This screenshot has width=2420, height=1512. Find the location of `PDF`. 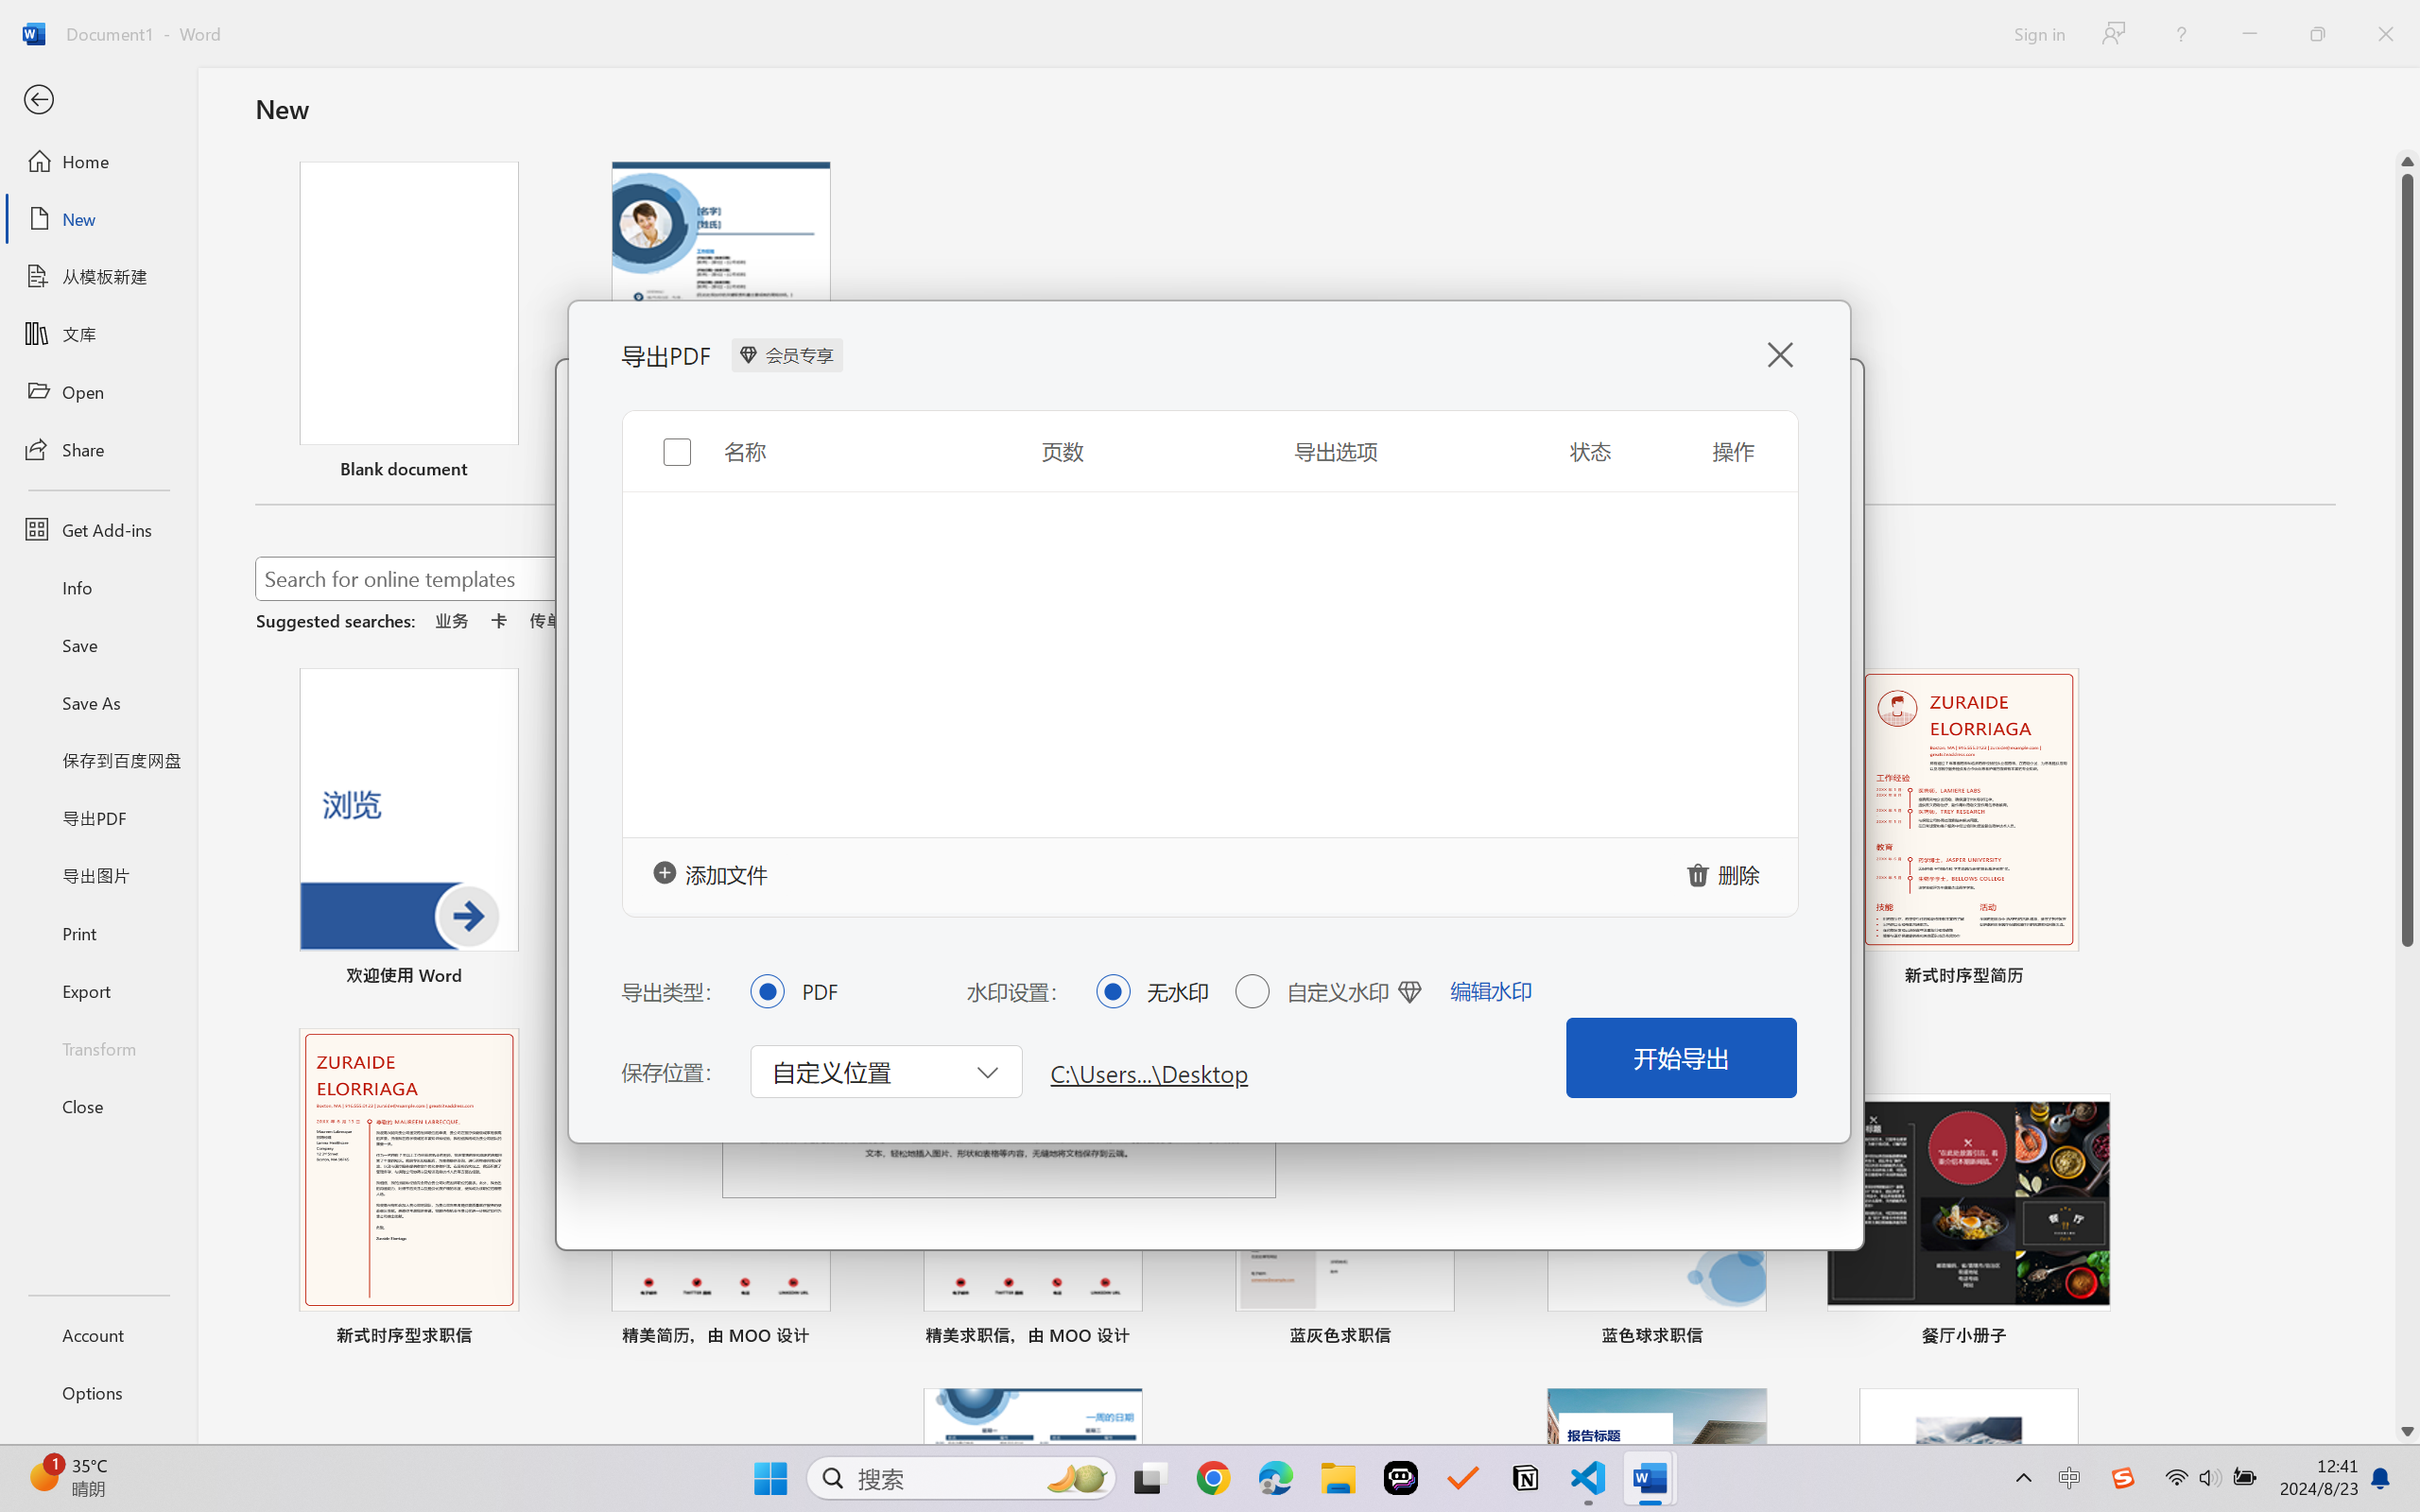

PDF is located at coordinates (767, 990).